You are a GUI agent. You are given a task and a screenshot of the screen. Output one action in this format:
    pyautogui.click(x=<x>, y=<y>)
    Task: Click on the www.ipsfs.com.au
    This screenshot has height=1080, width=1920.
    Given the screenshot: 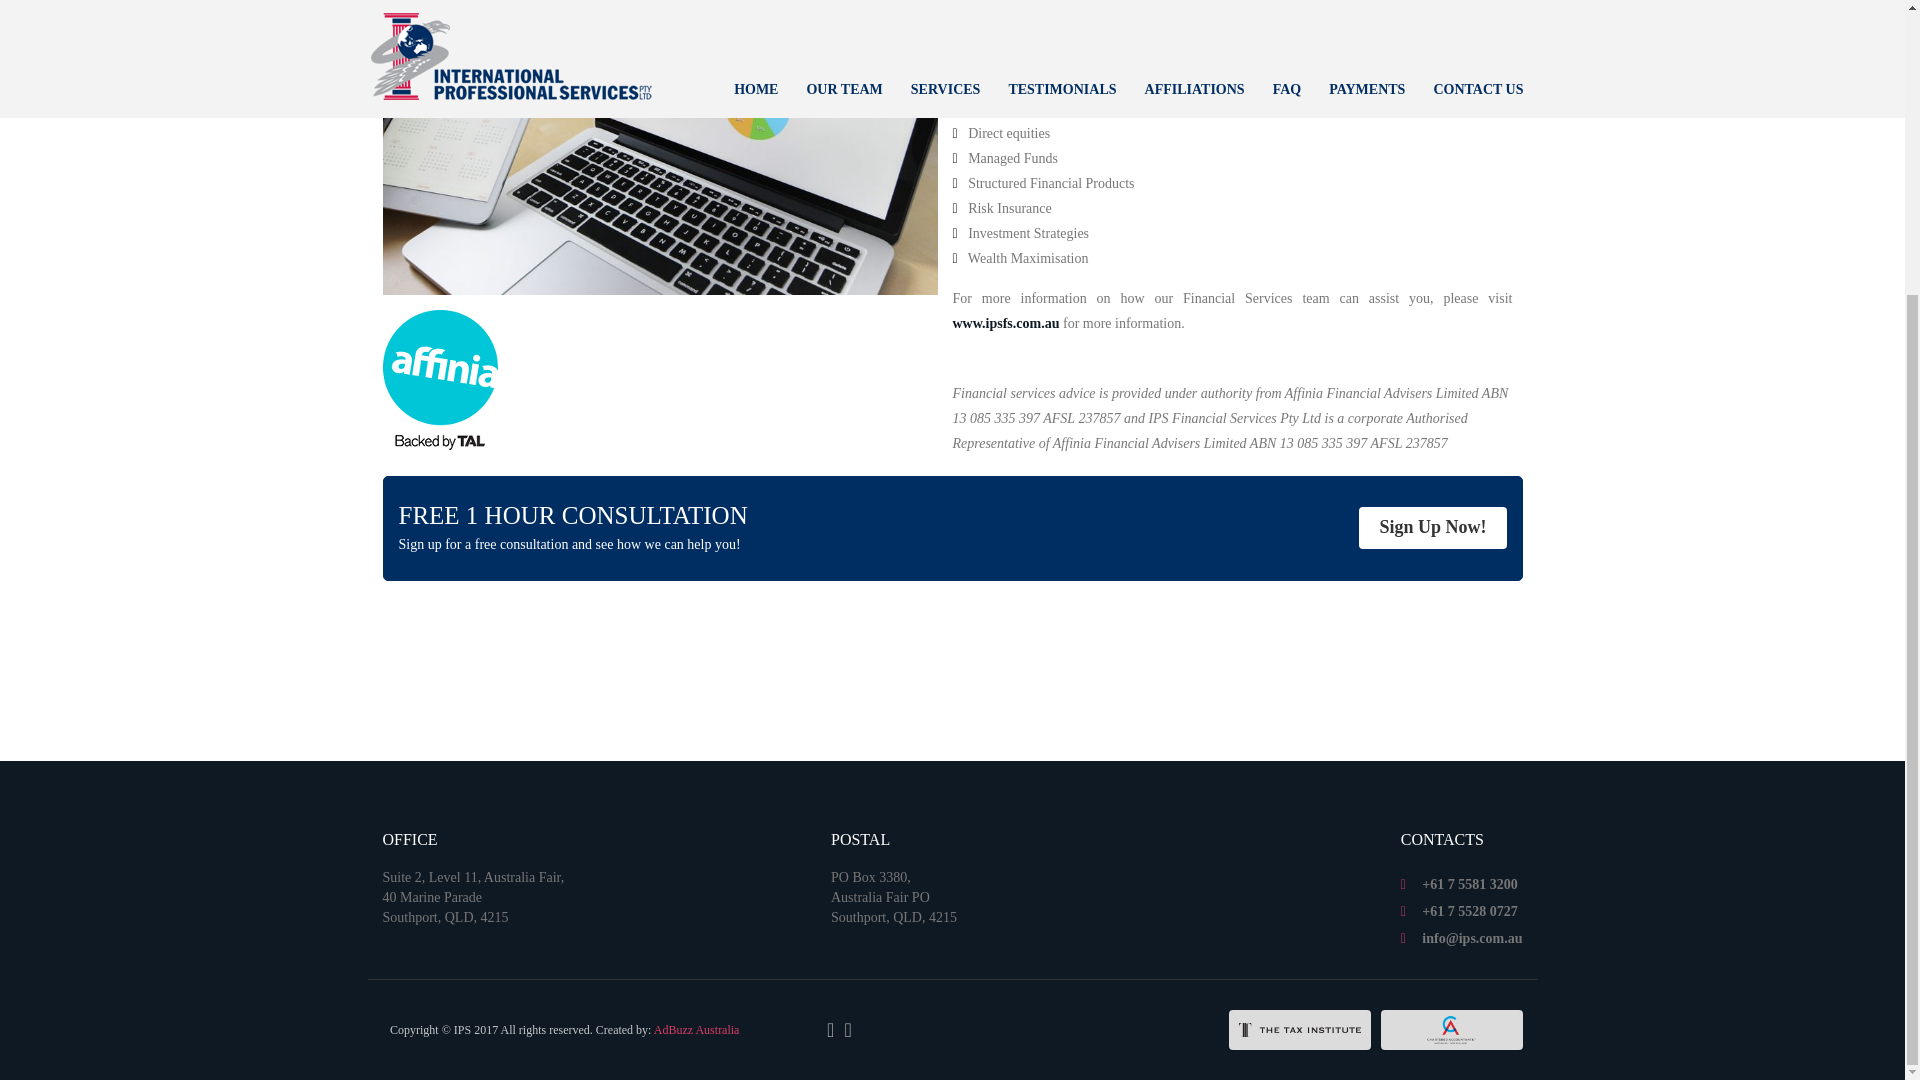 What is the action you would take?
    pyautogui.click(x=1006, y=323)
    